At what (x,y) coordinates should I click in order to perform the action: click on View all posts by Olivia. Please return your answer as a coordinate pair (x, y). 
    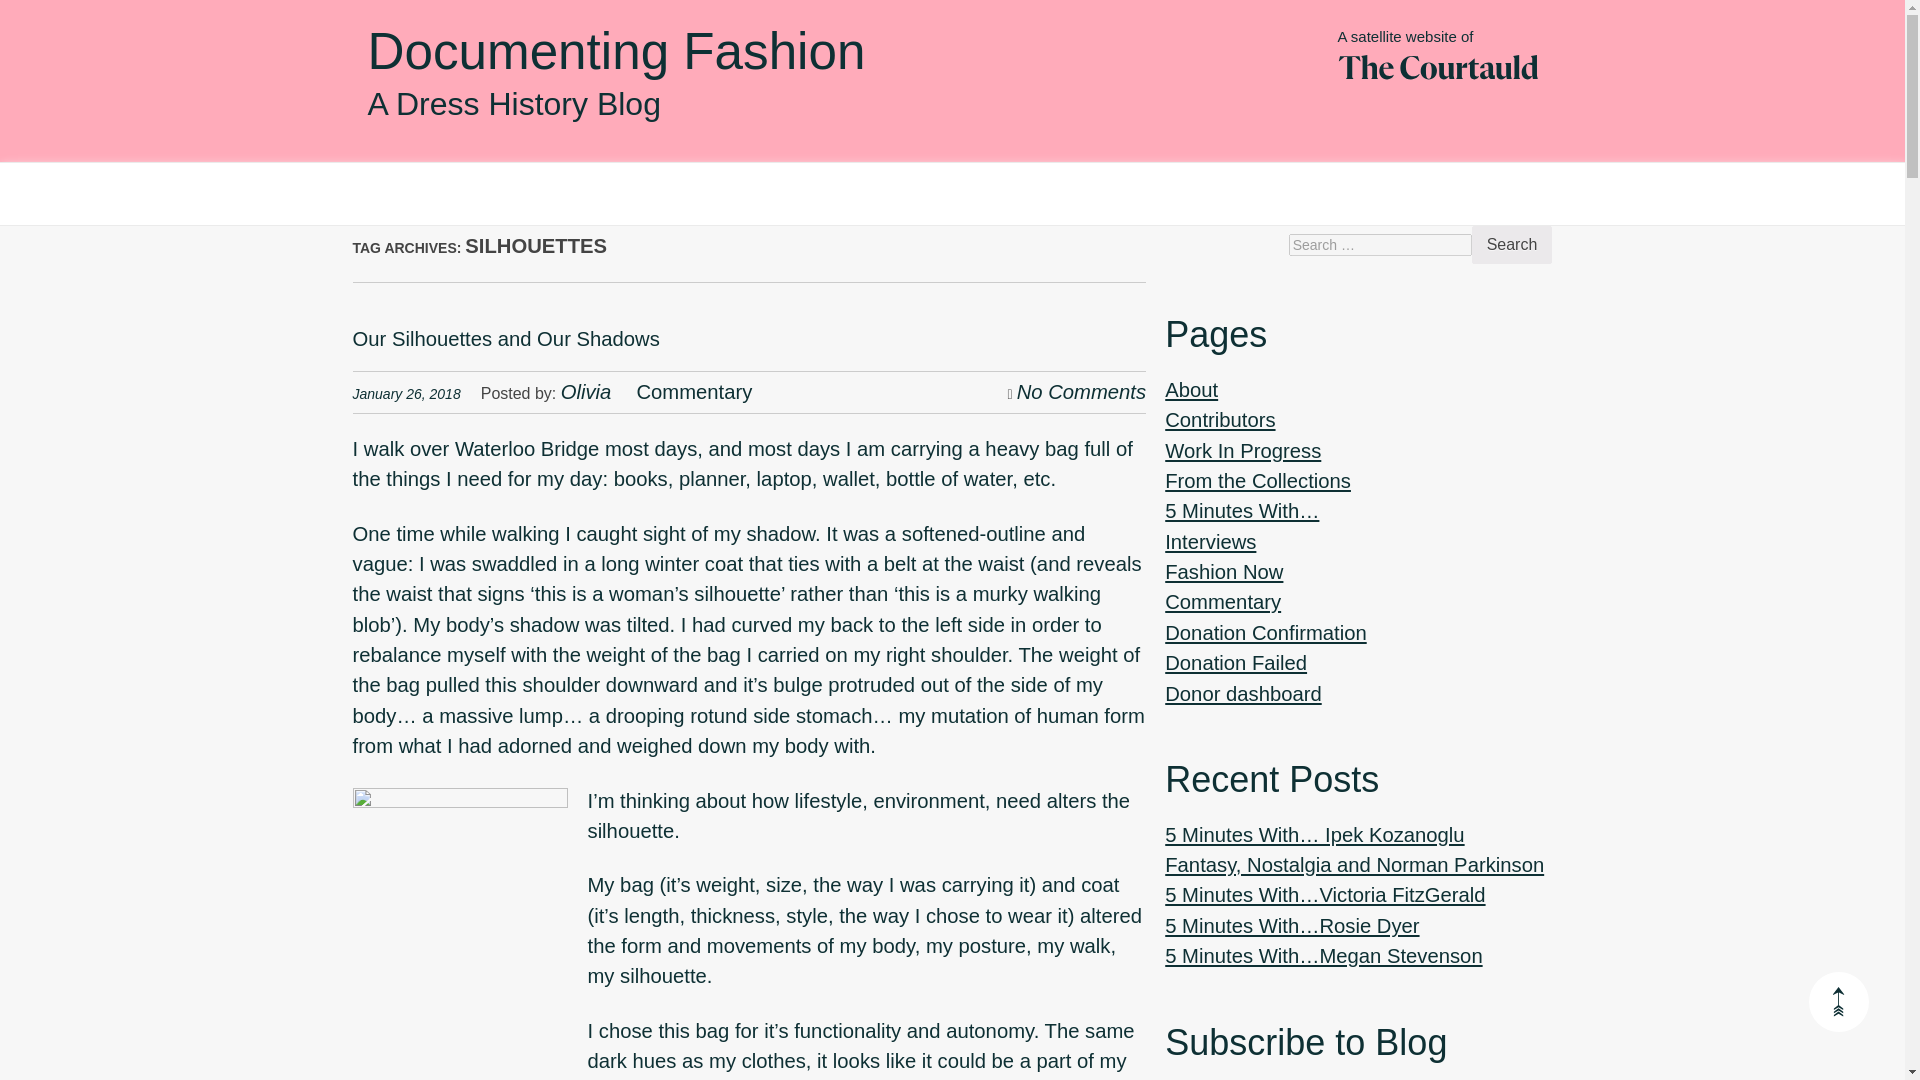
    Looking at the image, I should click on (586, 392).